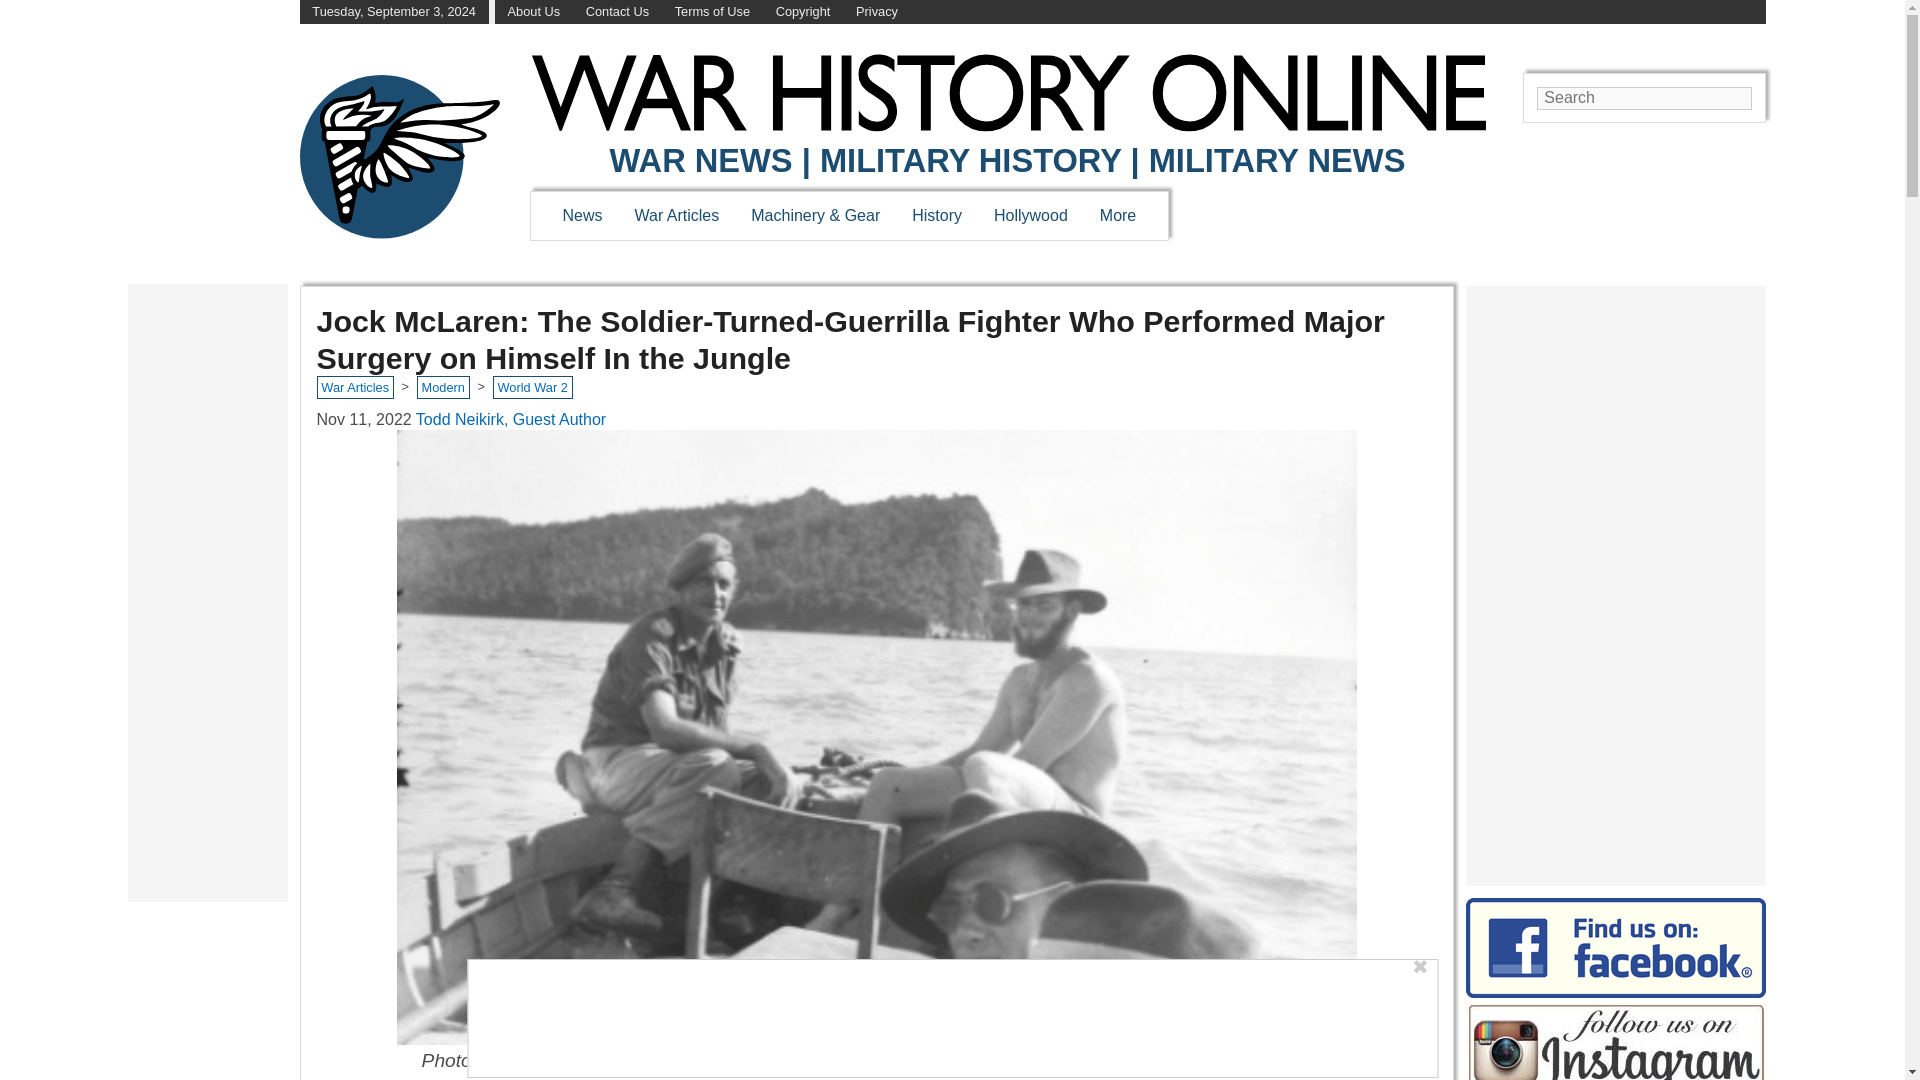 The width and height of the screenshot is (1920, 1080). Describe the element at coordinates (877, 12) in the screenshot. I see `Privacy` at that location.